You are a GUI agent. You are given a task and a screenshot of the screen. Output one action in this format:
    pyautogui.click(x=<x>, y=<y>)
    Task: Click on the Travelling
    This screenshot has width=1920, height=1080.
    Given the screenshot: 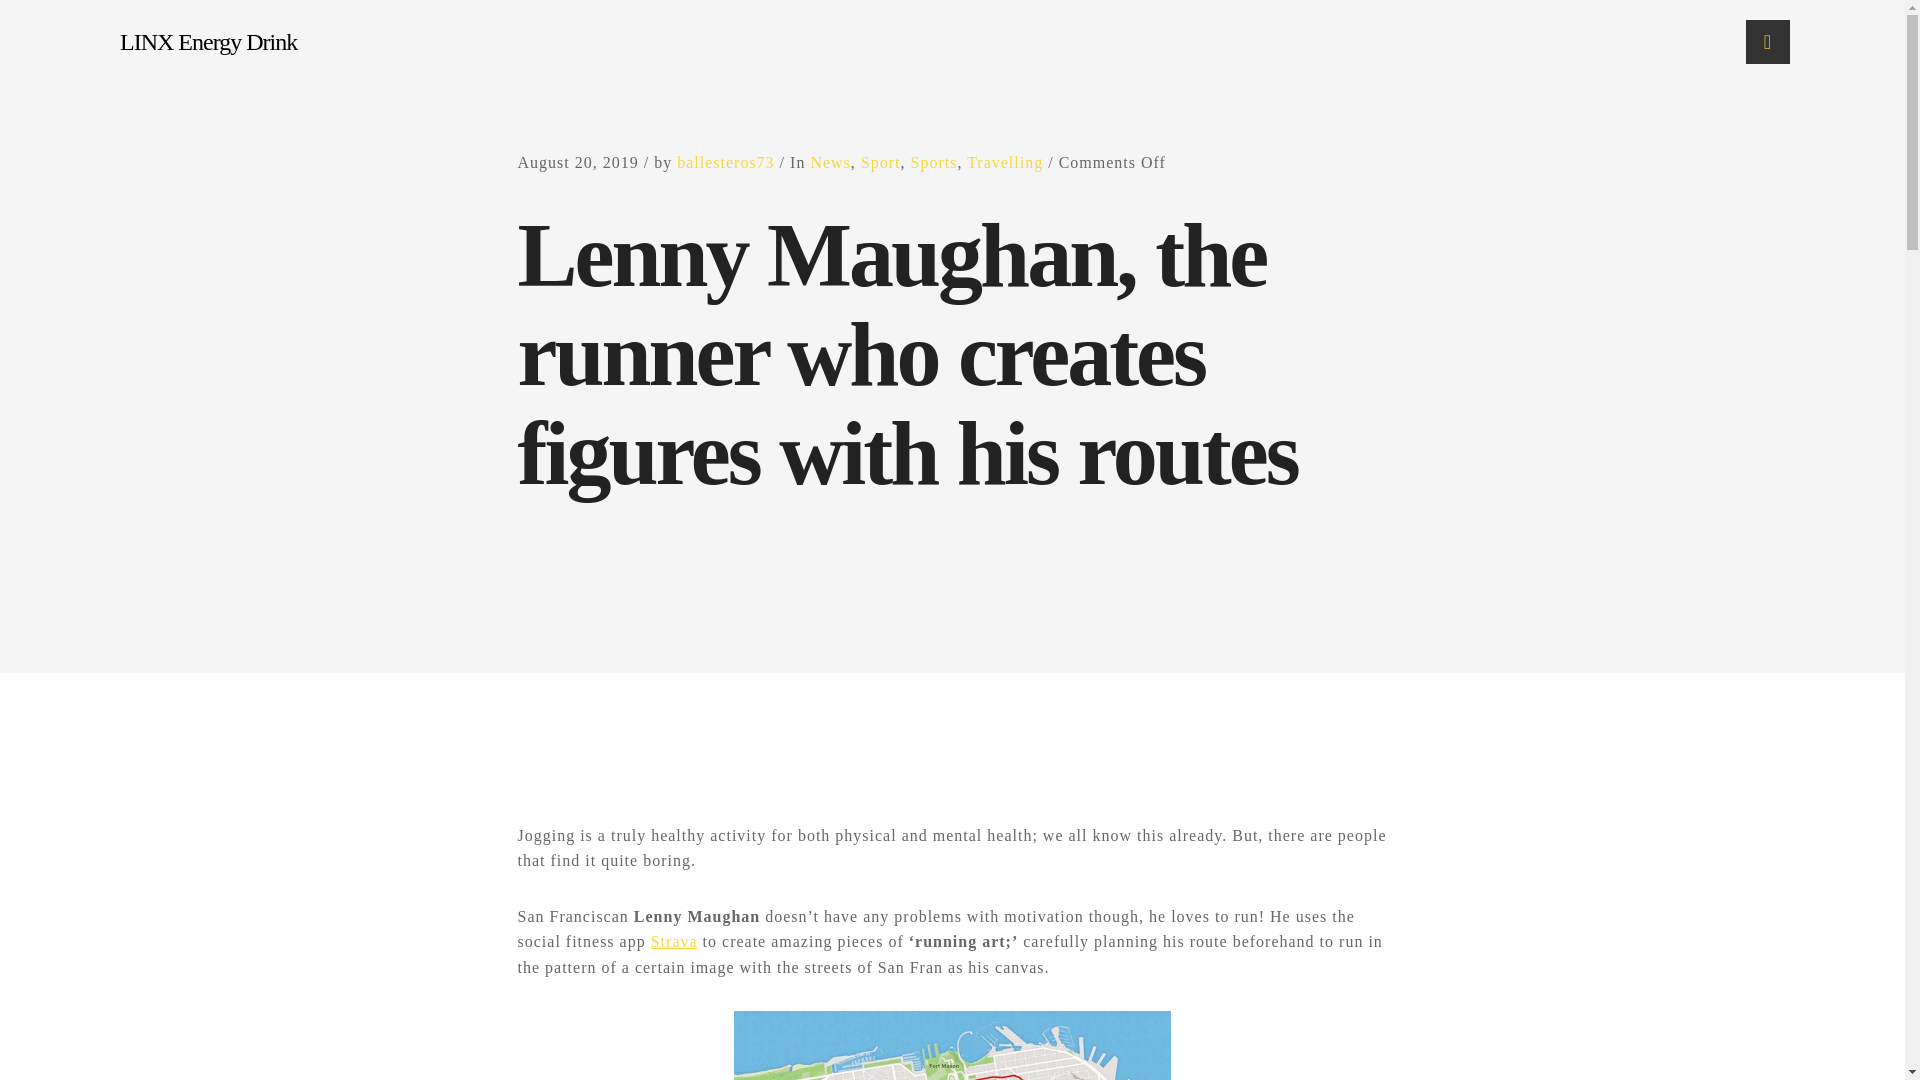 What is the action you would take?
    pyautogui.click(x=1004, y=162)
    